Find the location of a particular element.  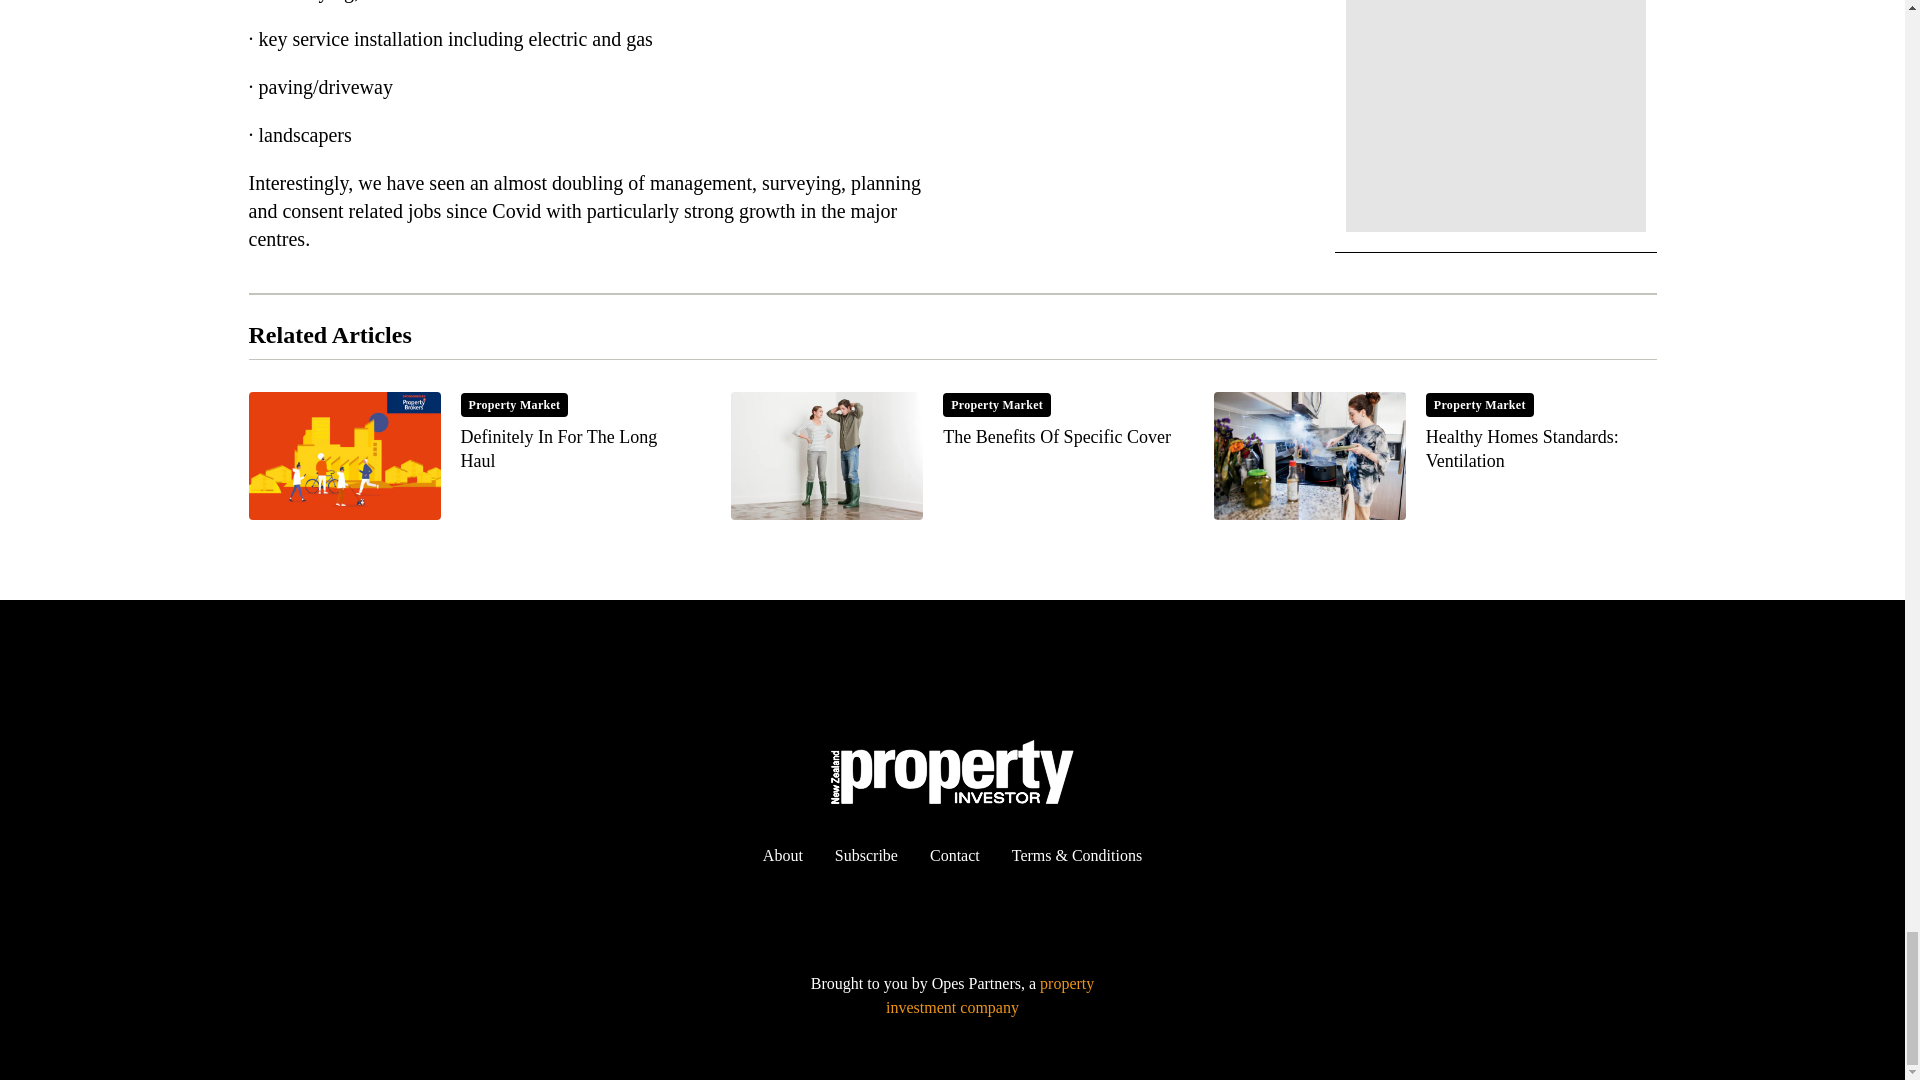

Subscribe is located at coordinates (954, 855).